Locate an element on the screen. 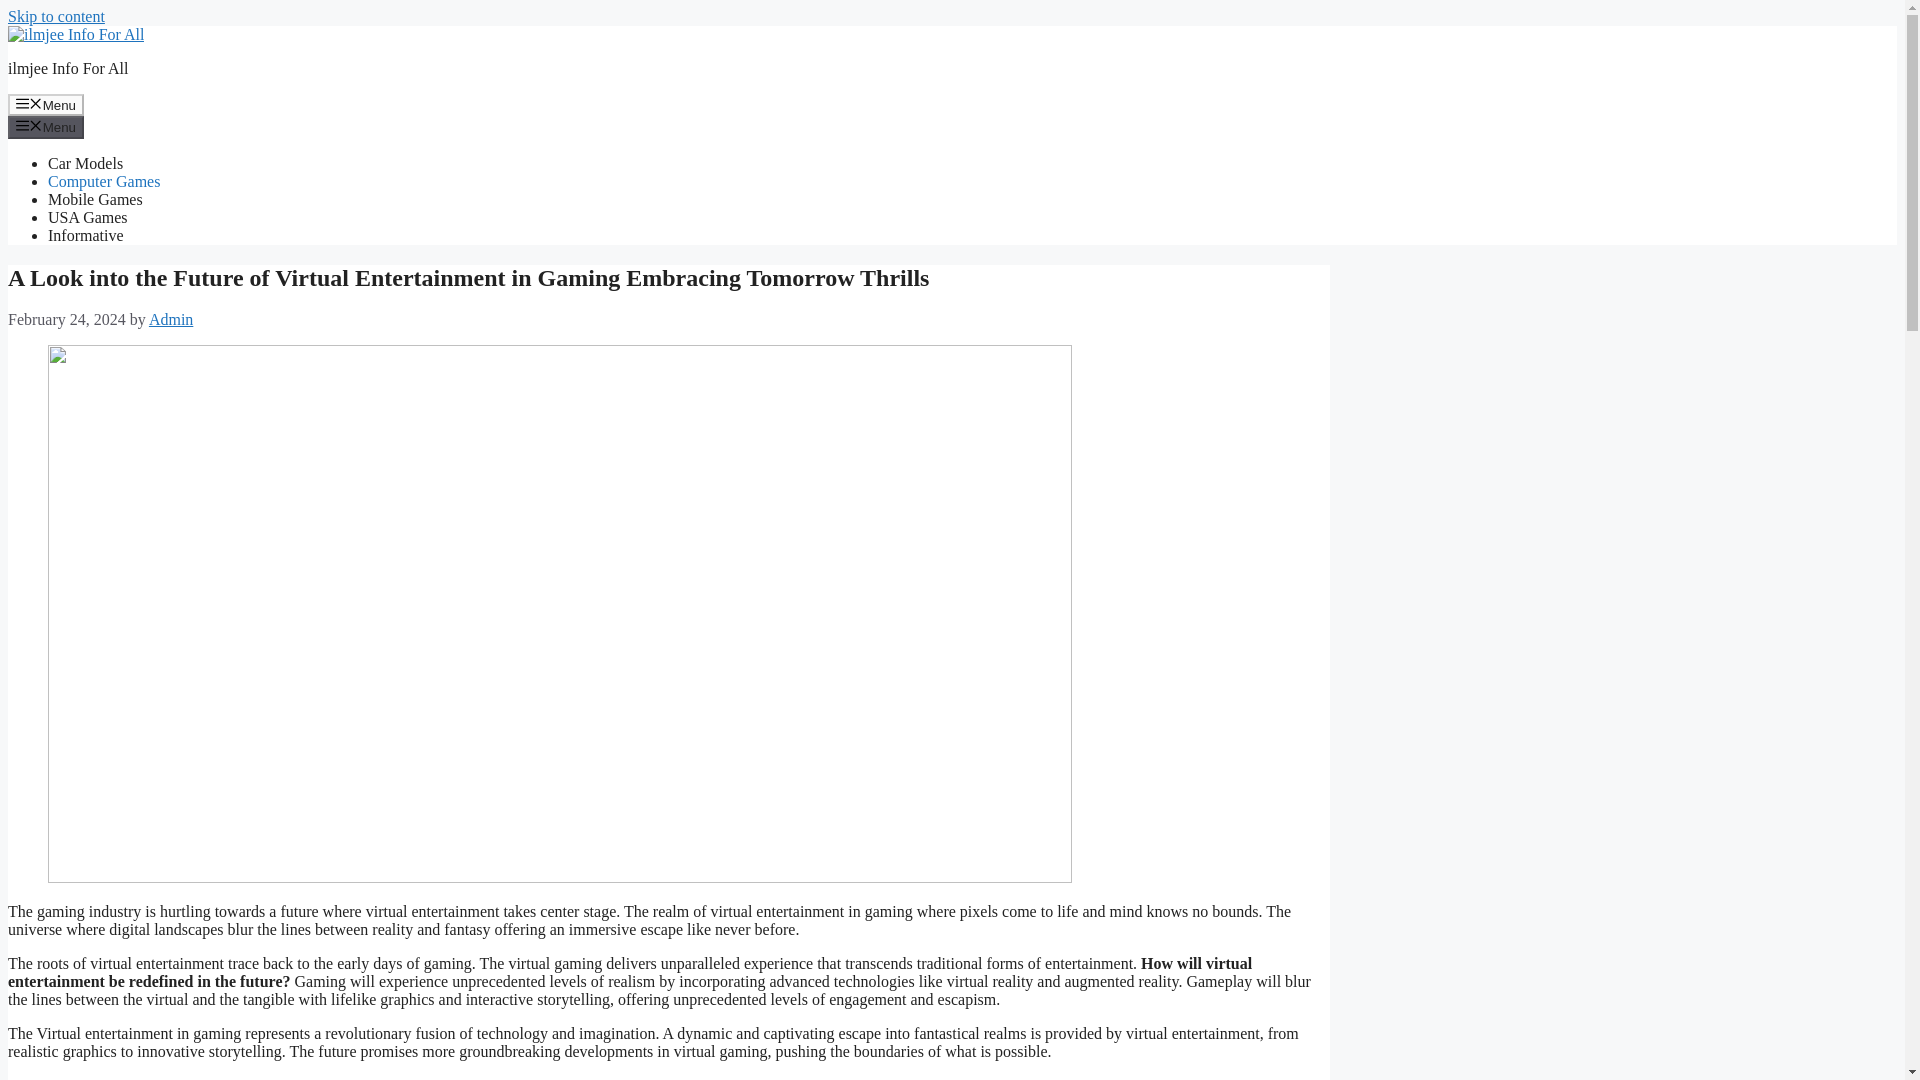  Mobile Games is located at coordinates (95, 200).